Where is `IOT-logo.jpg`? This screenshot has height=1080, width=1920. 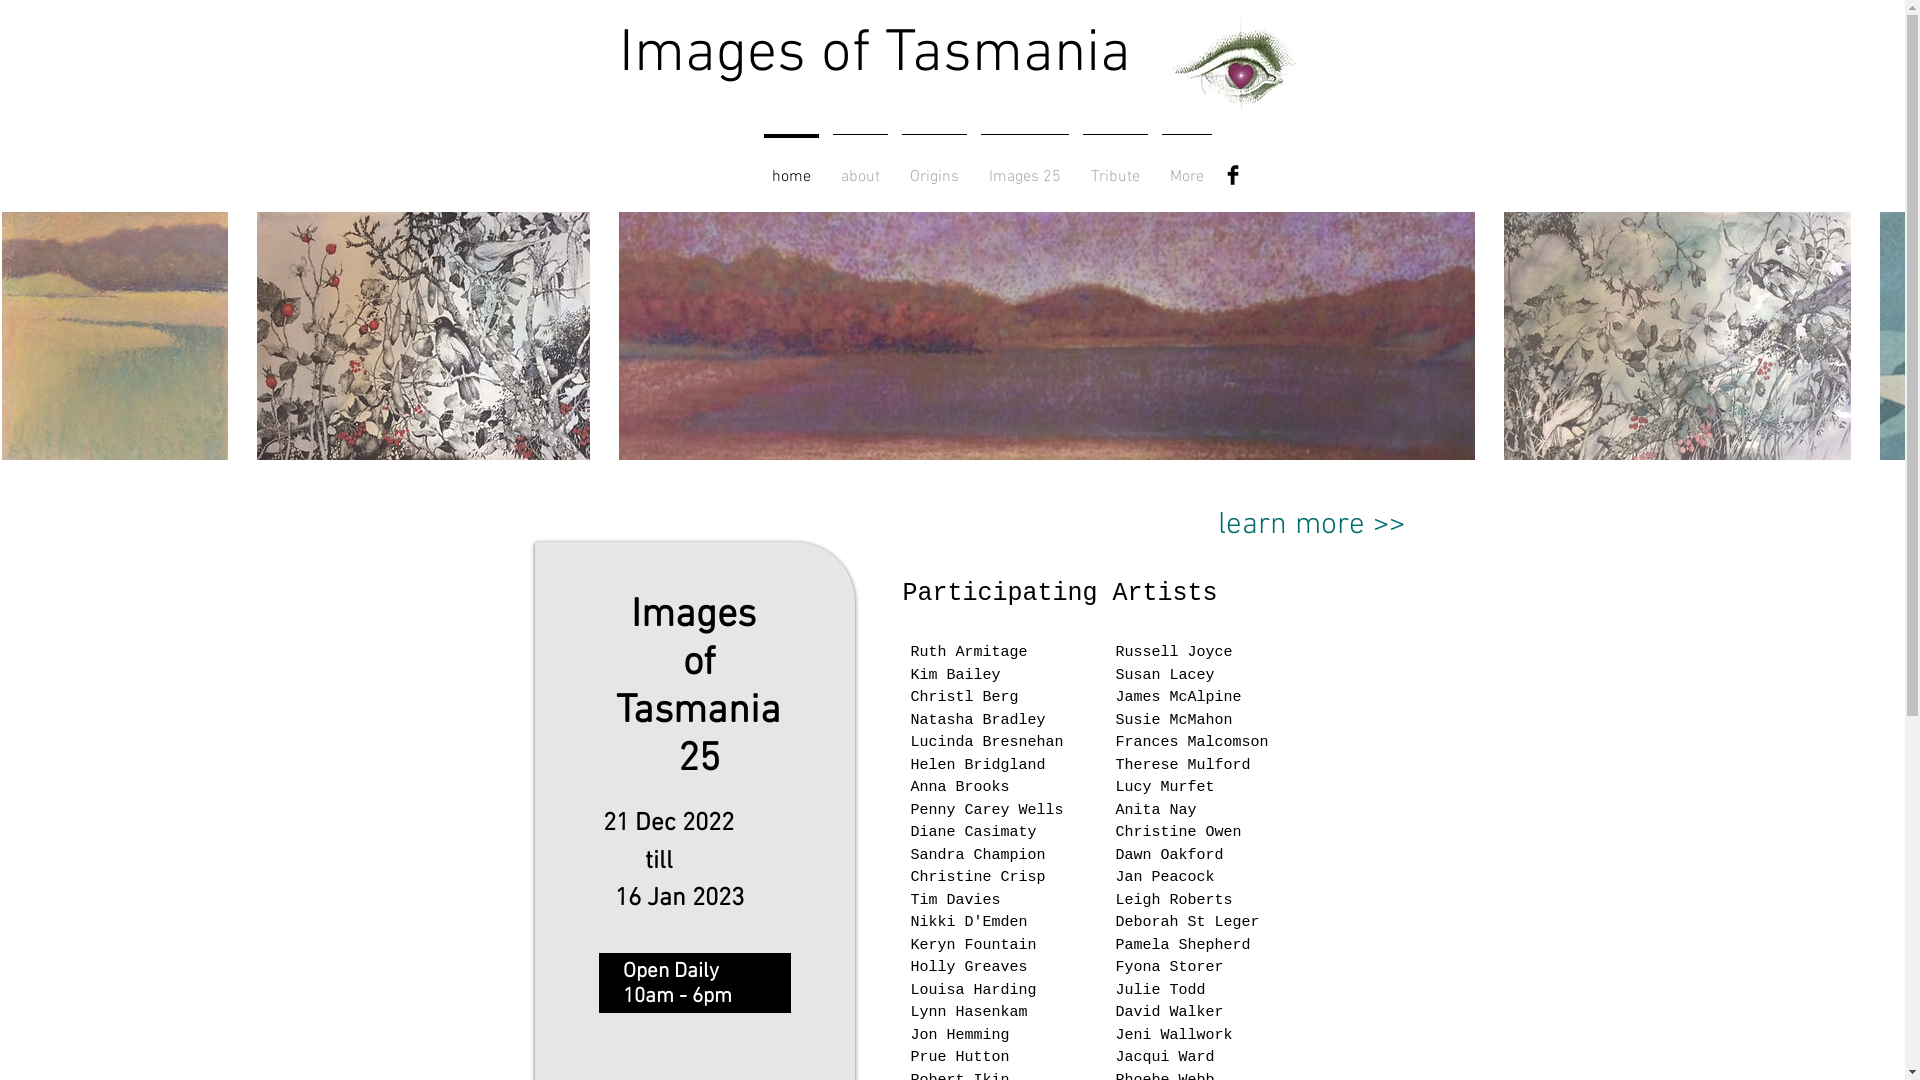 IOT-logo.jpg is located at coordinates (1238, 67).